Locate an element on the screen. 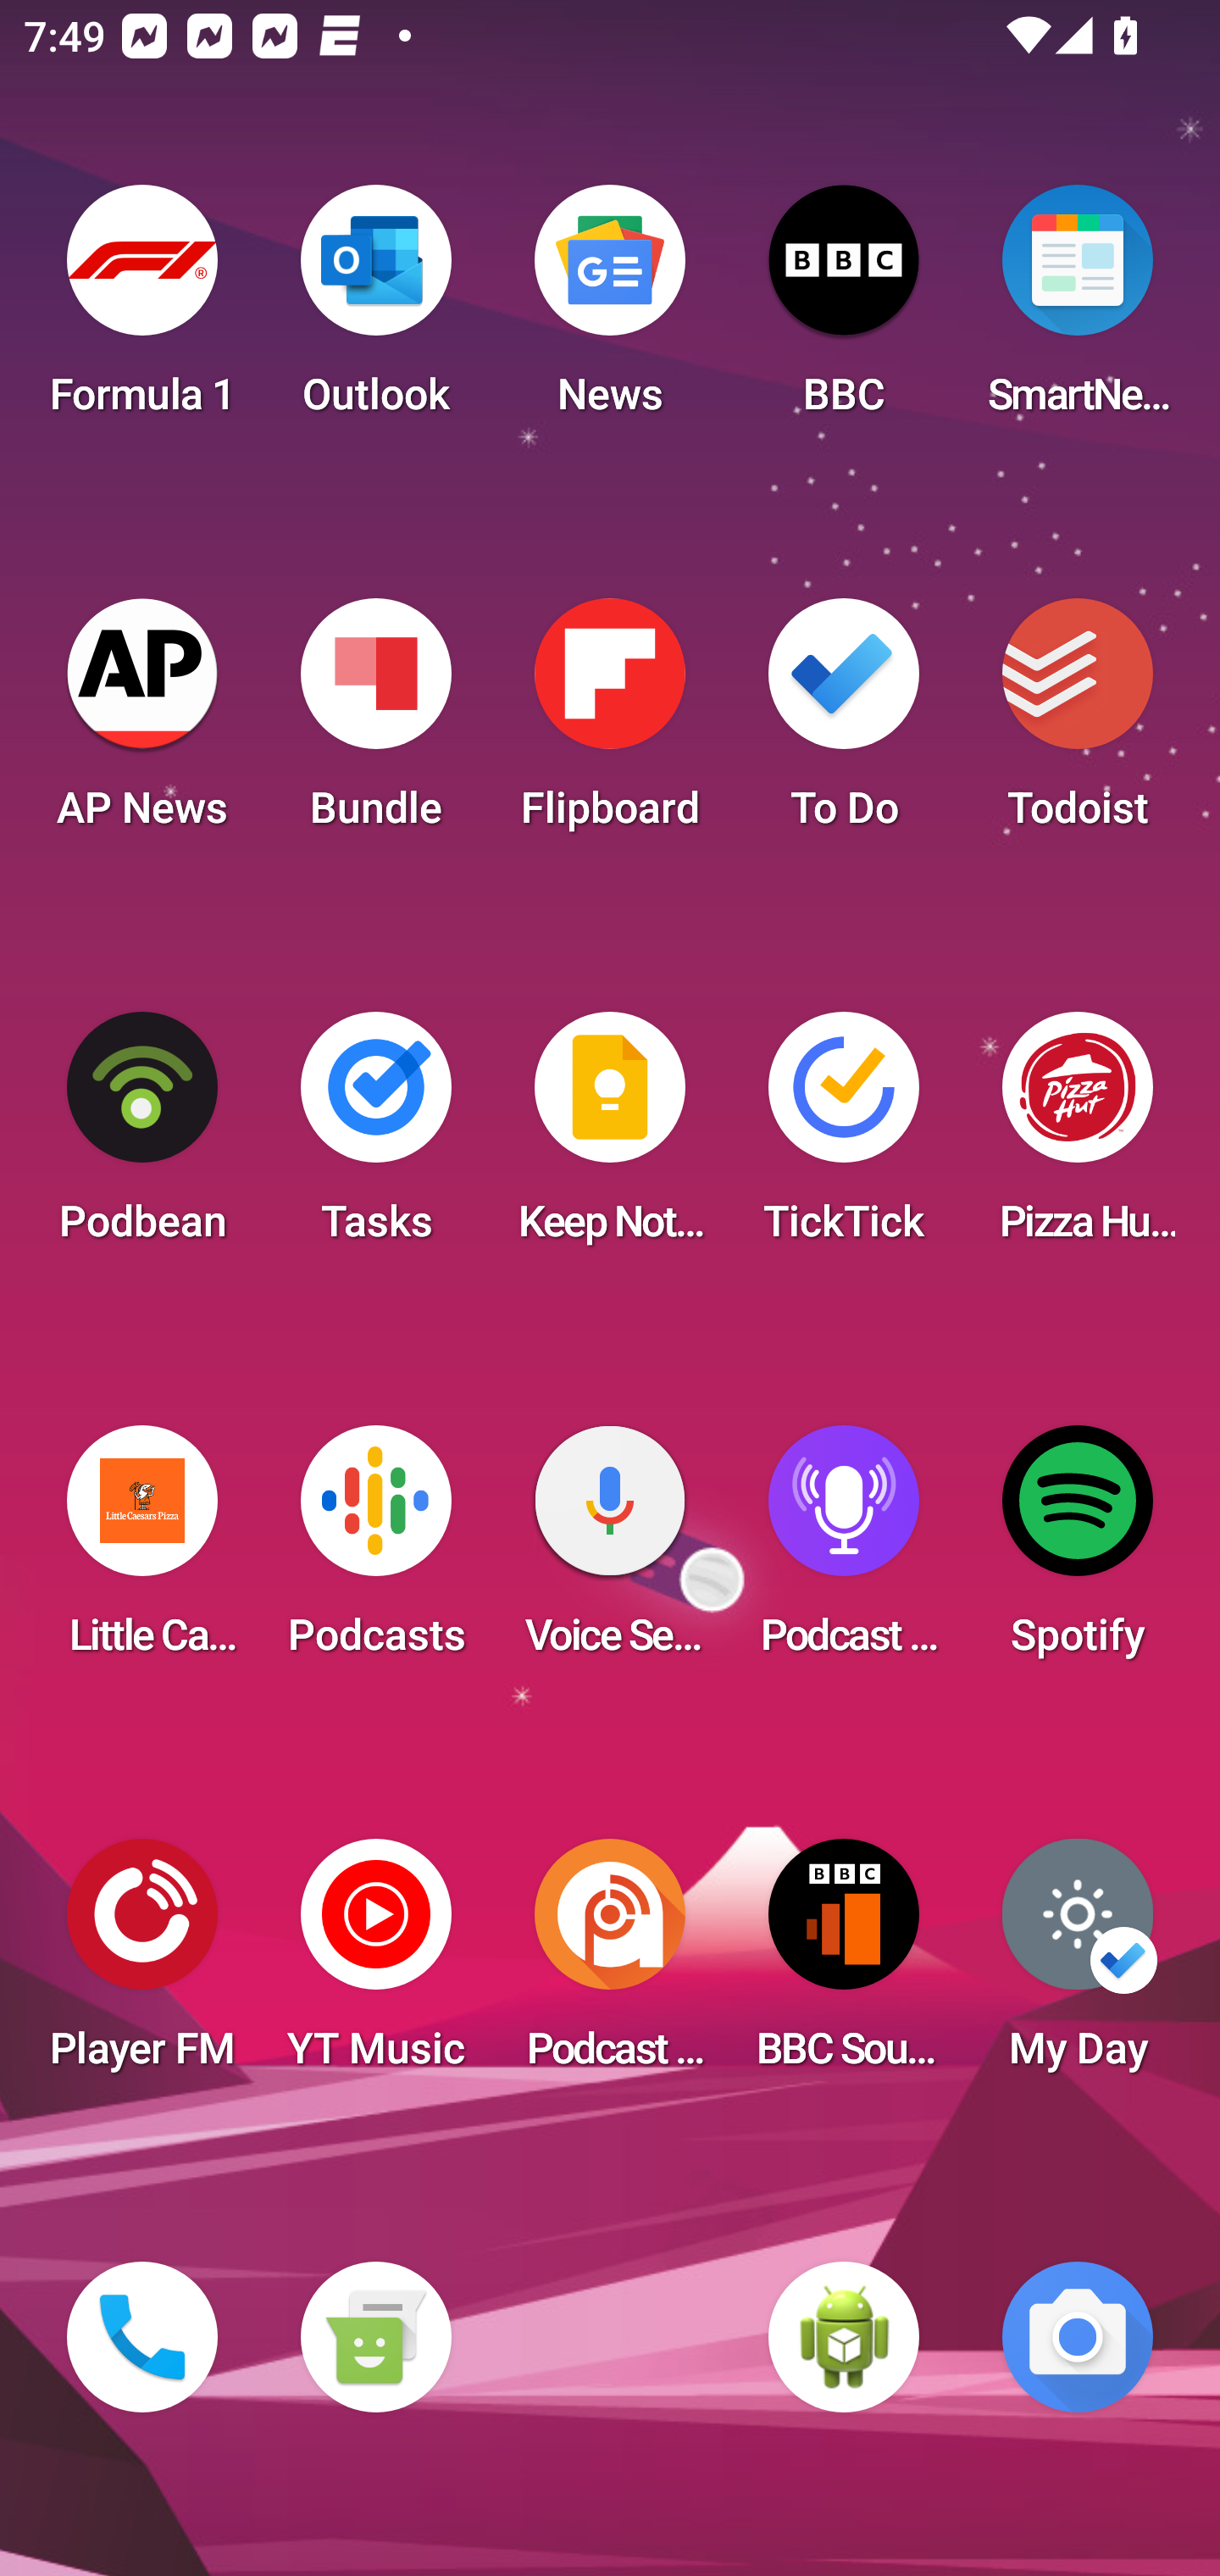 Image resolution: width=1220 pixels, height=2576 pixels. YT Music is located at coordinates (375, 1964).